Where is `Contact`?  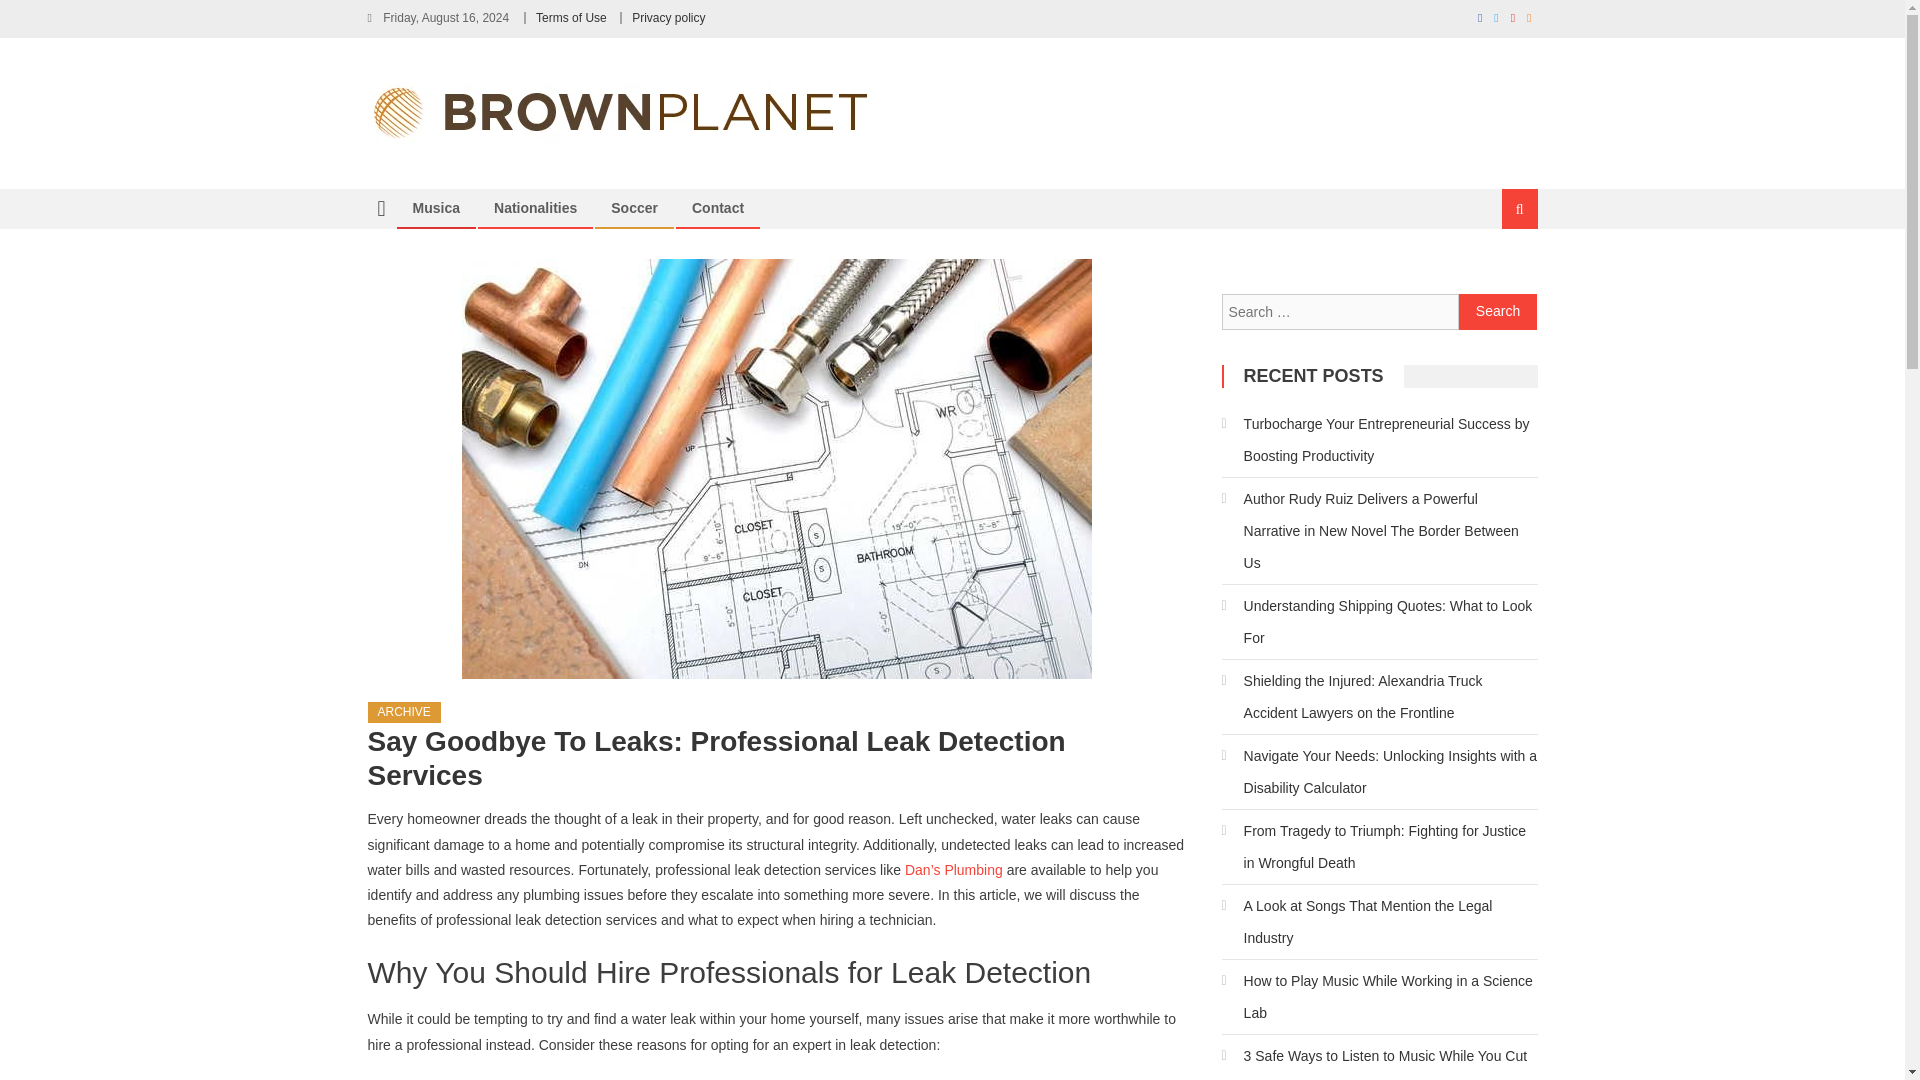
Contact is located at coordinates (718, 208).